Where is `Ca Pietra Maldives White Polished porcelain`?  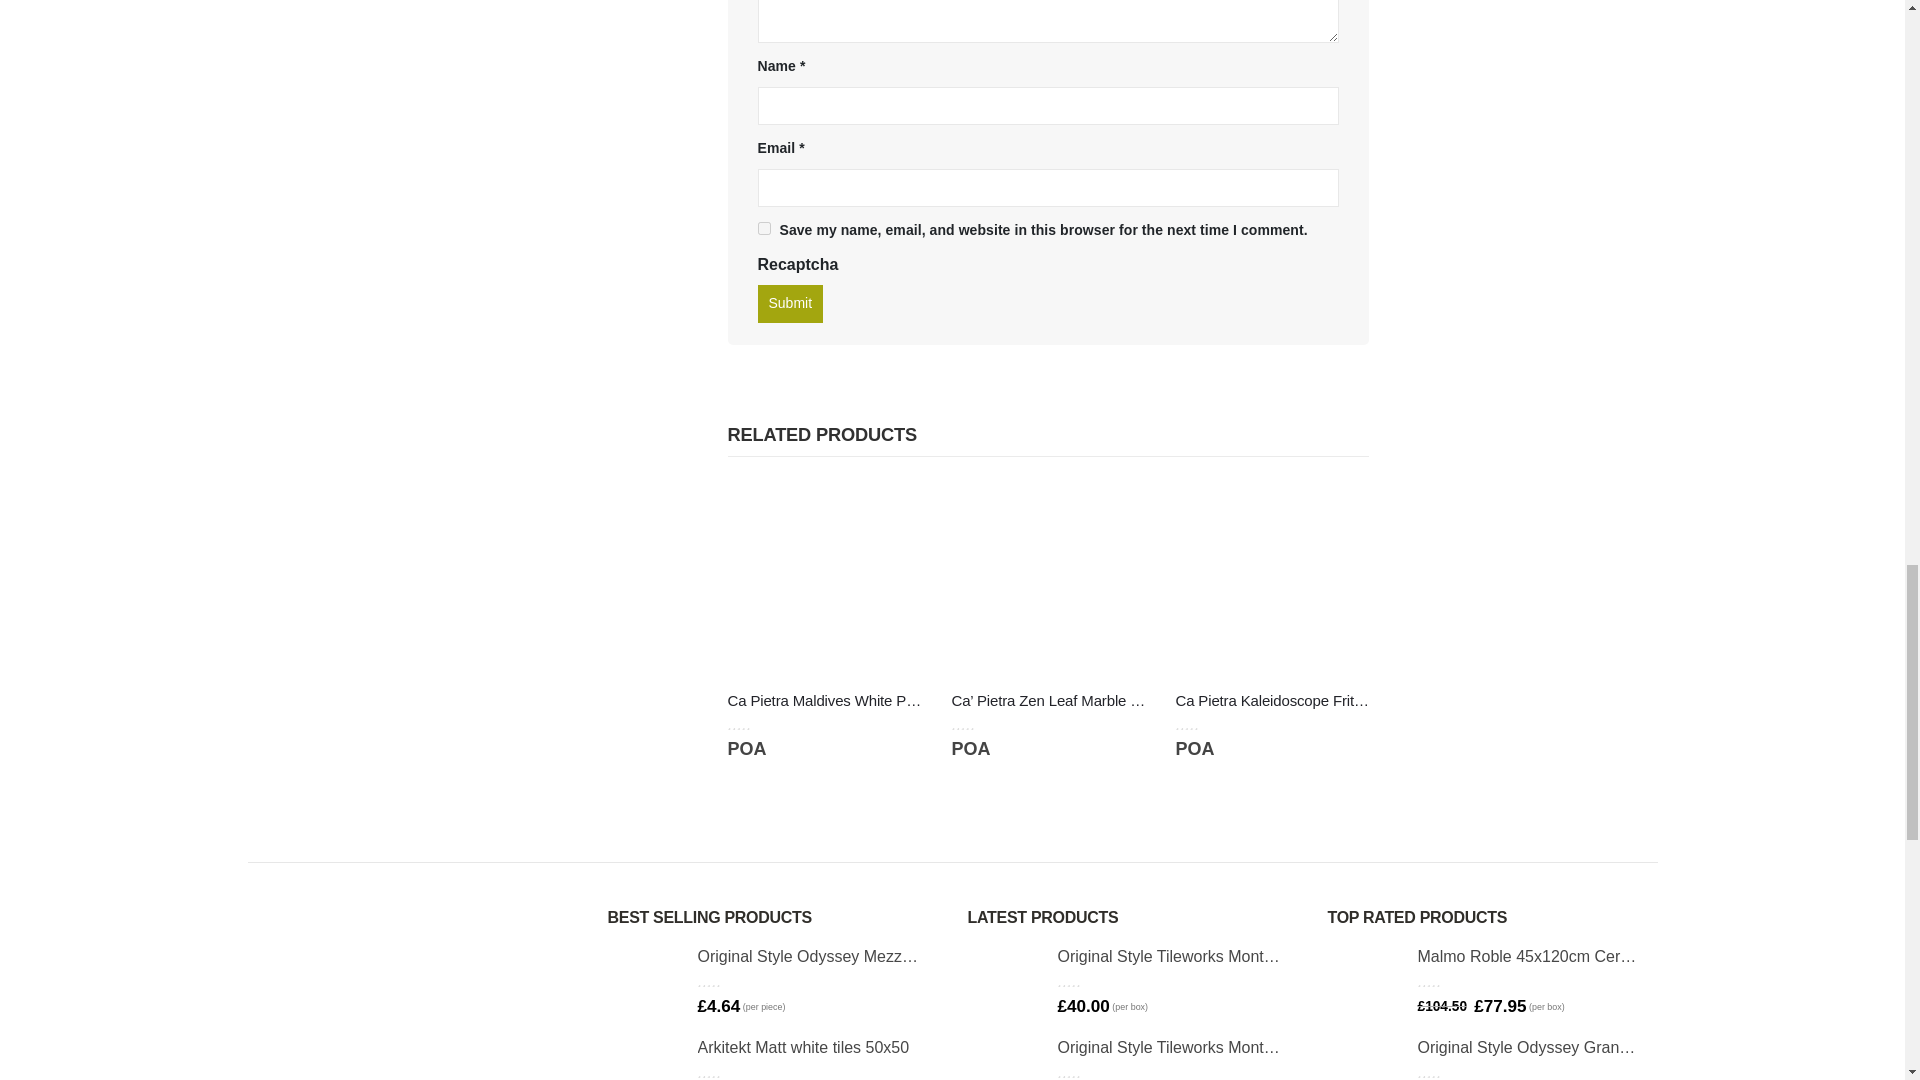
Ca Pietra Maldives White Polished porcelain is located at coordinates (824, 700).